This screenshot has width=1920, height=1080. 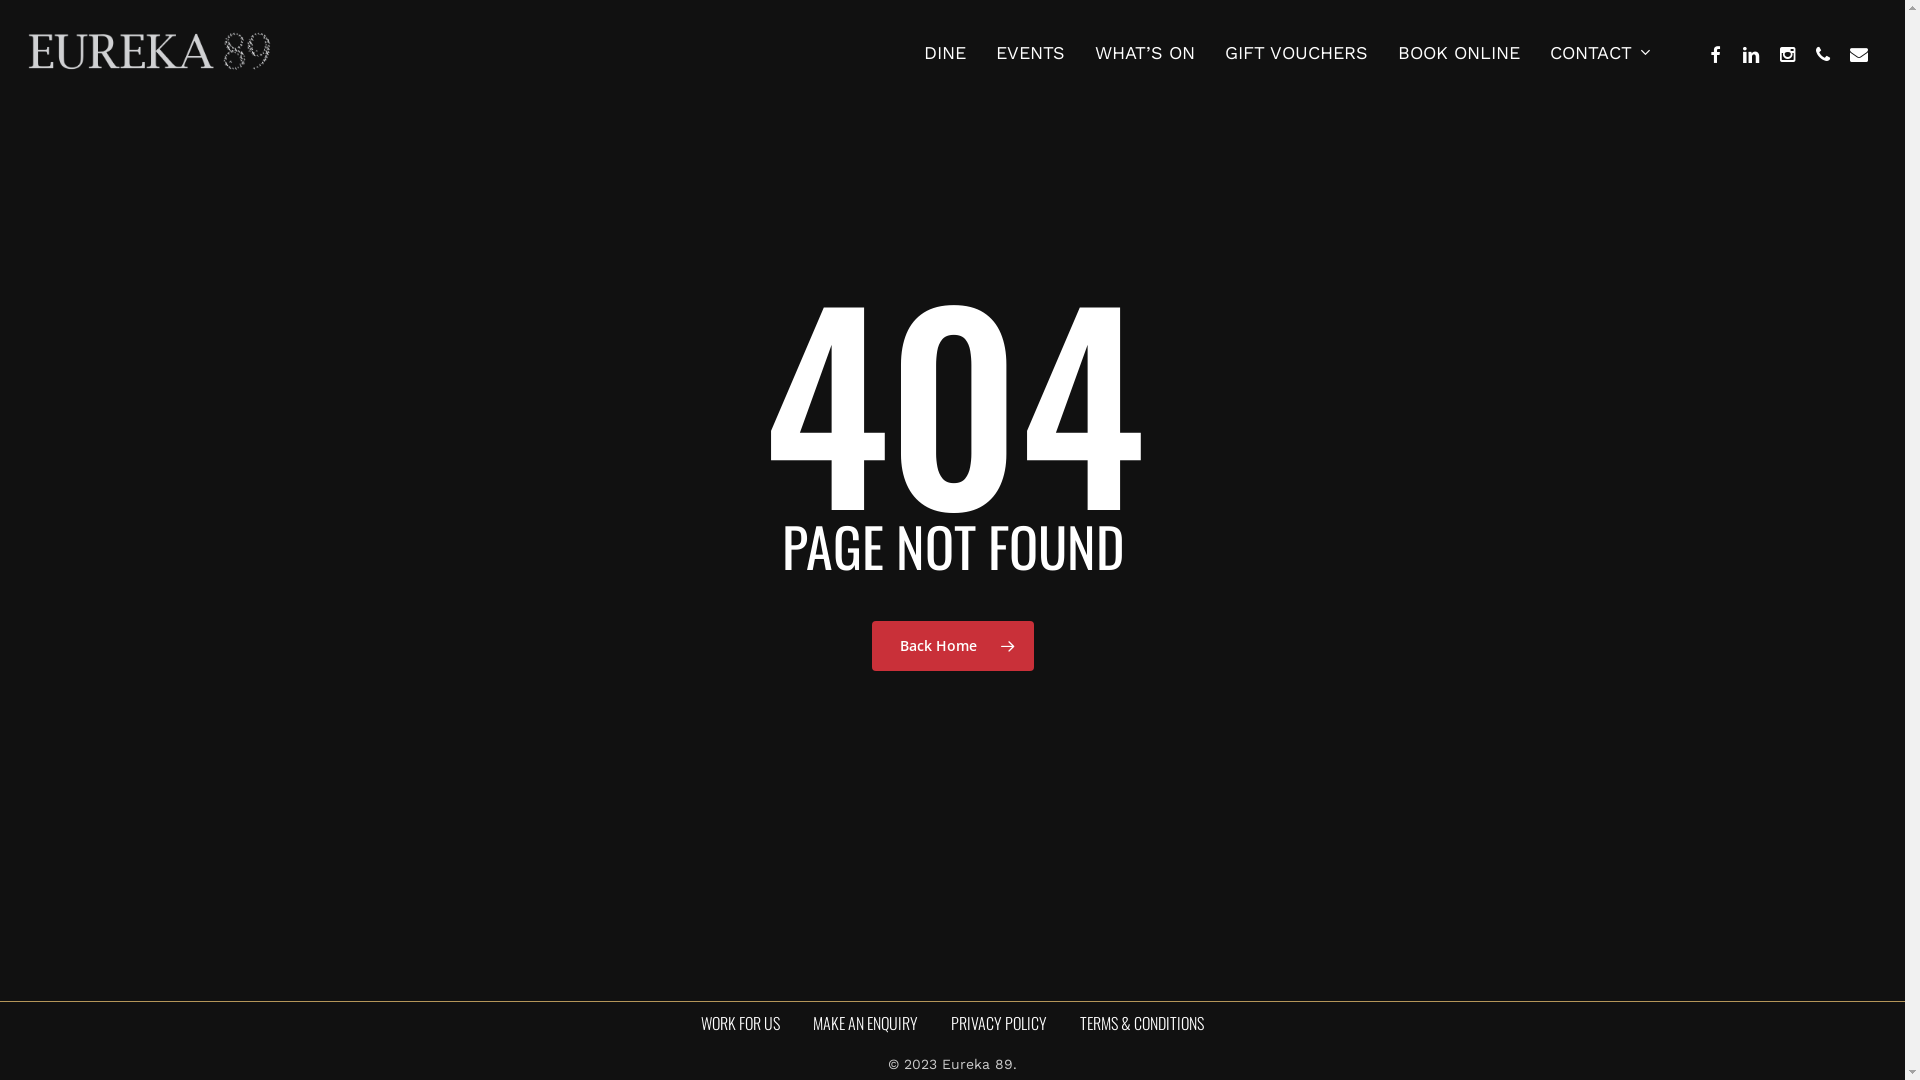 What do you see at coordinates (953, 645) in the screenshot?
I see `Back Home` at bounding box center [953, 645].